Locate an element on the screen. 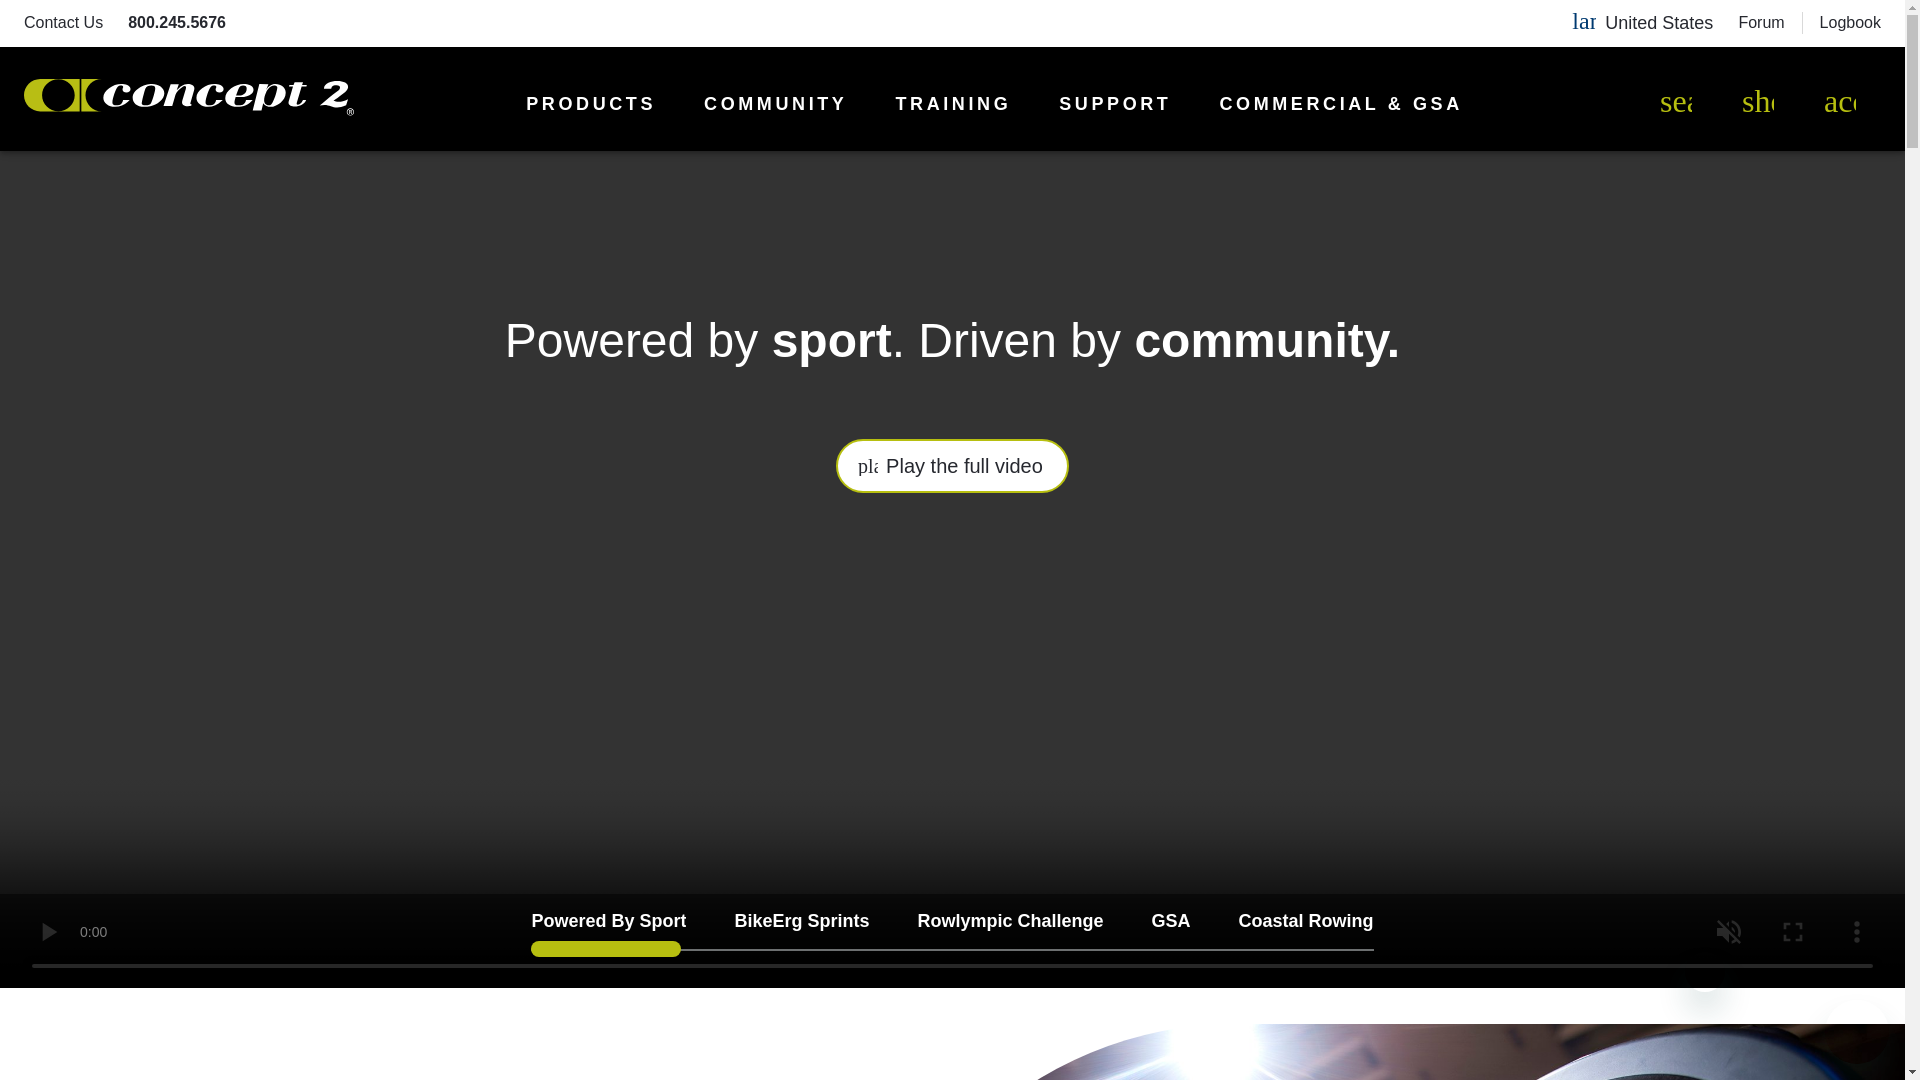  SUPPORT is located at coordinates (1115, 104).